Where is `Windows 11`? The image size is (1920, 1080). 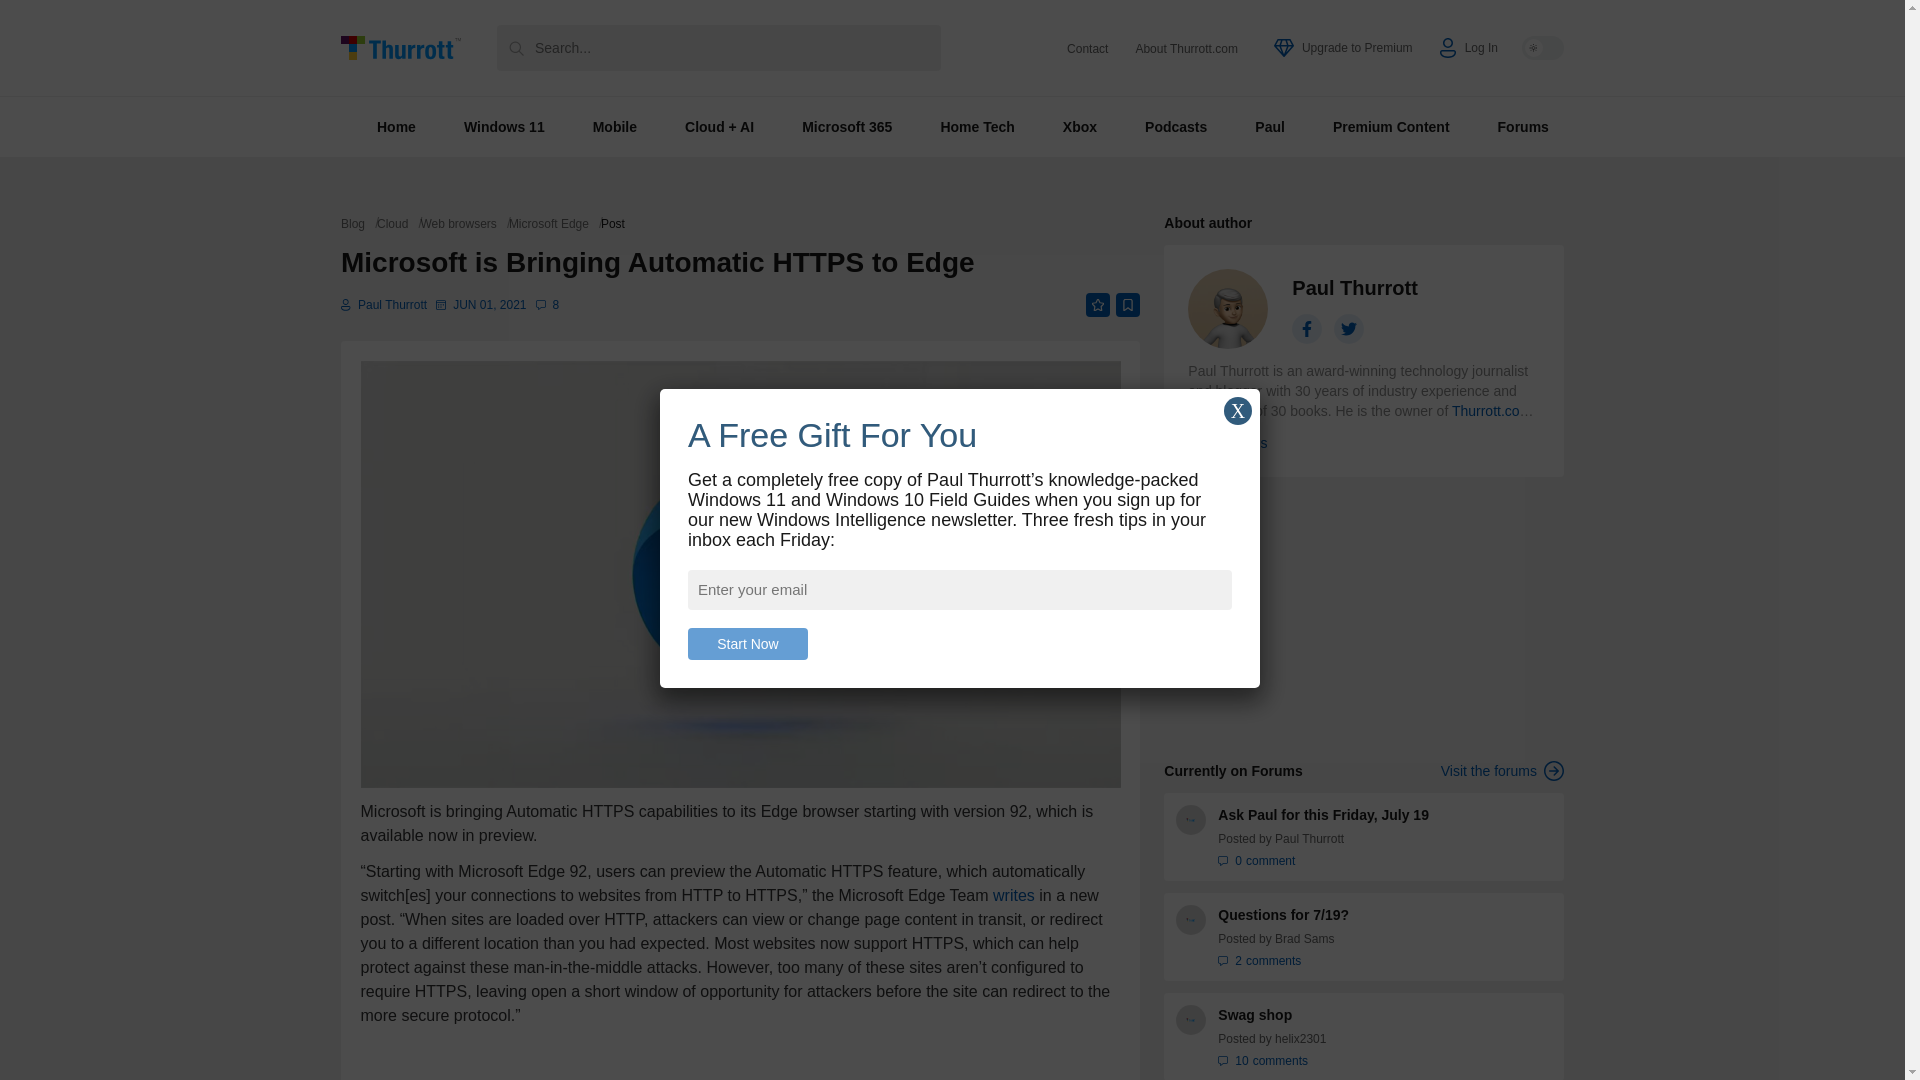 Windows 11 is located at coordinates (504, 126).